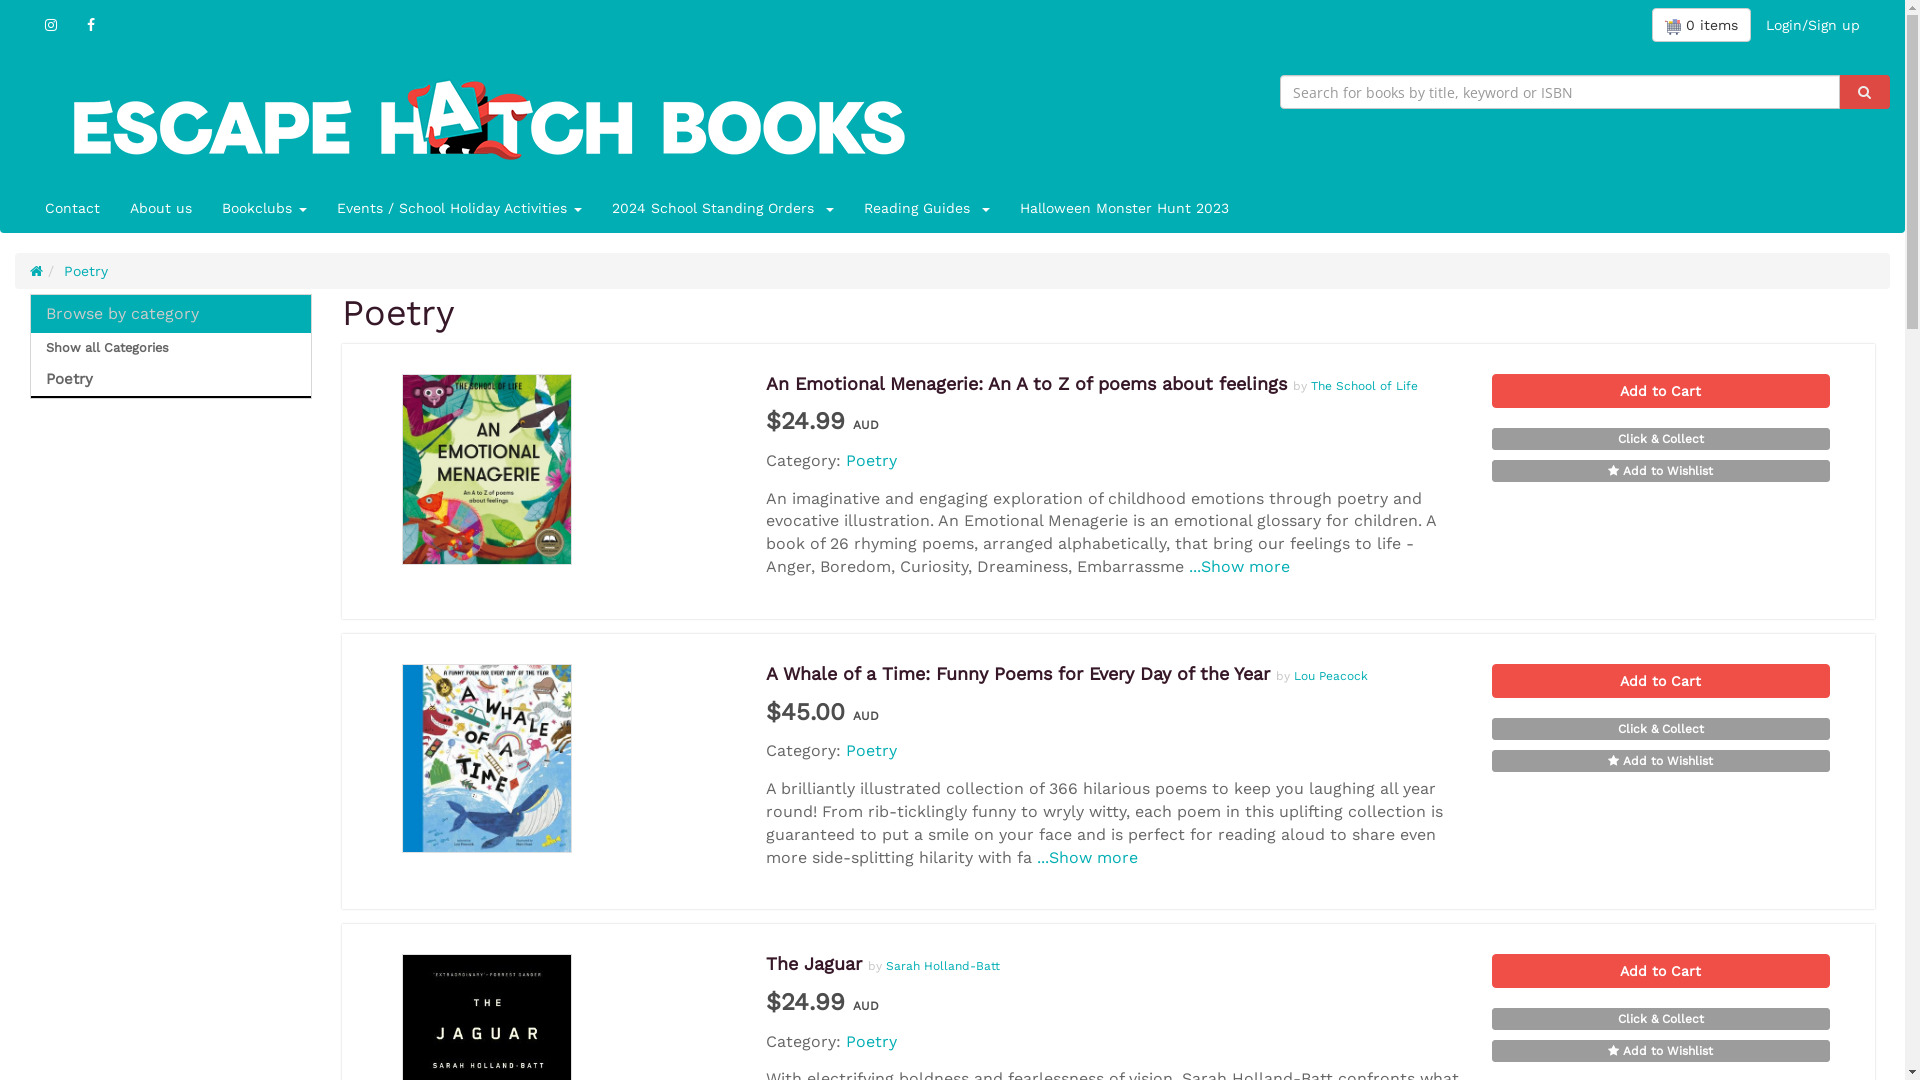 This screenshot has height=1080, width=1920. I want to click on Lou Peacock, so click(1331, 676).